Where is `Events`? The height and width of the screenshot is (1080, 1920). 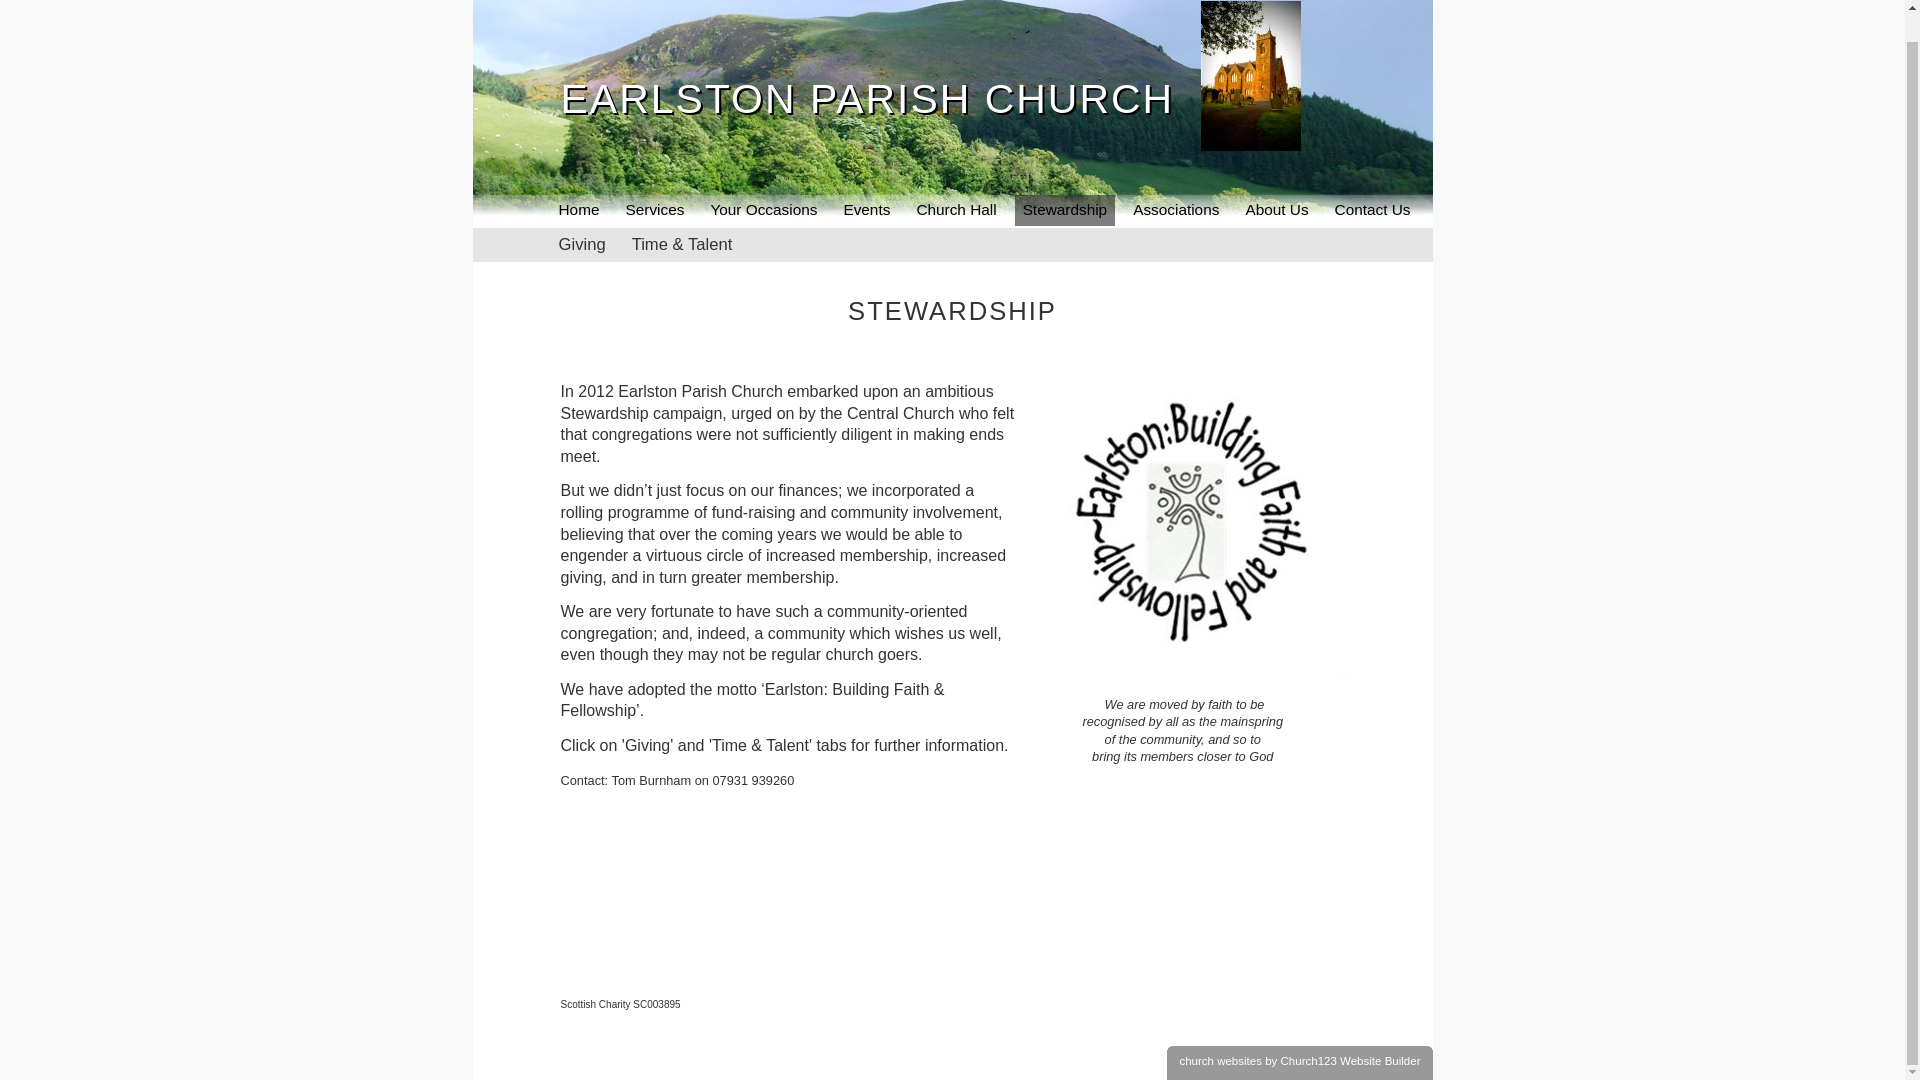
Events is located at coordinates (866, 210).